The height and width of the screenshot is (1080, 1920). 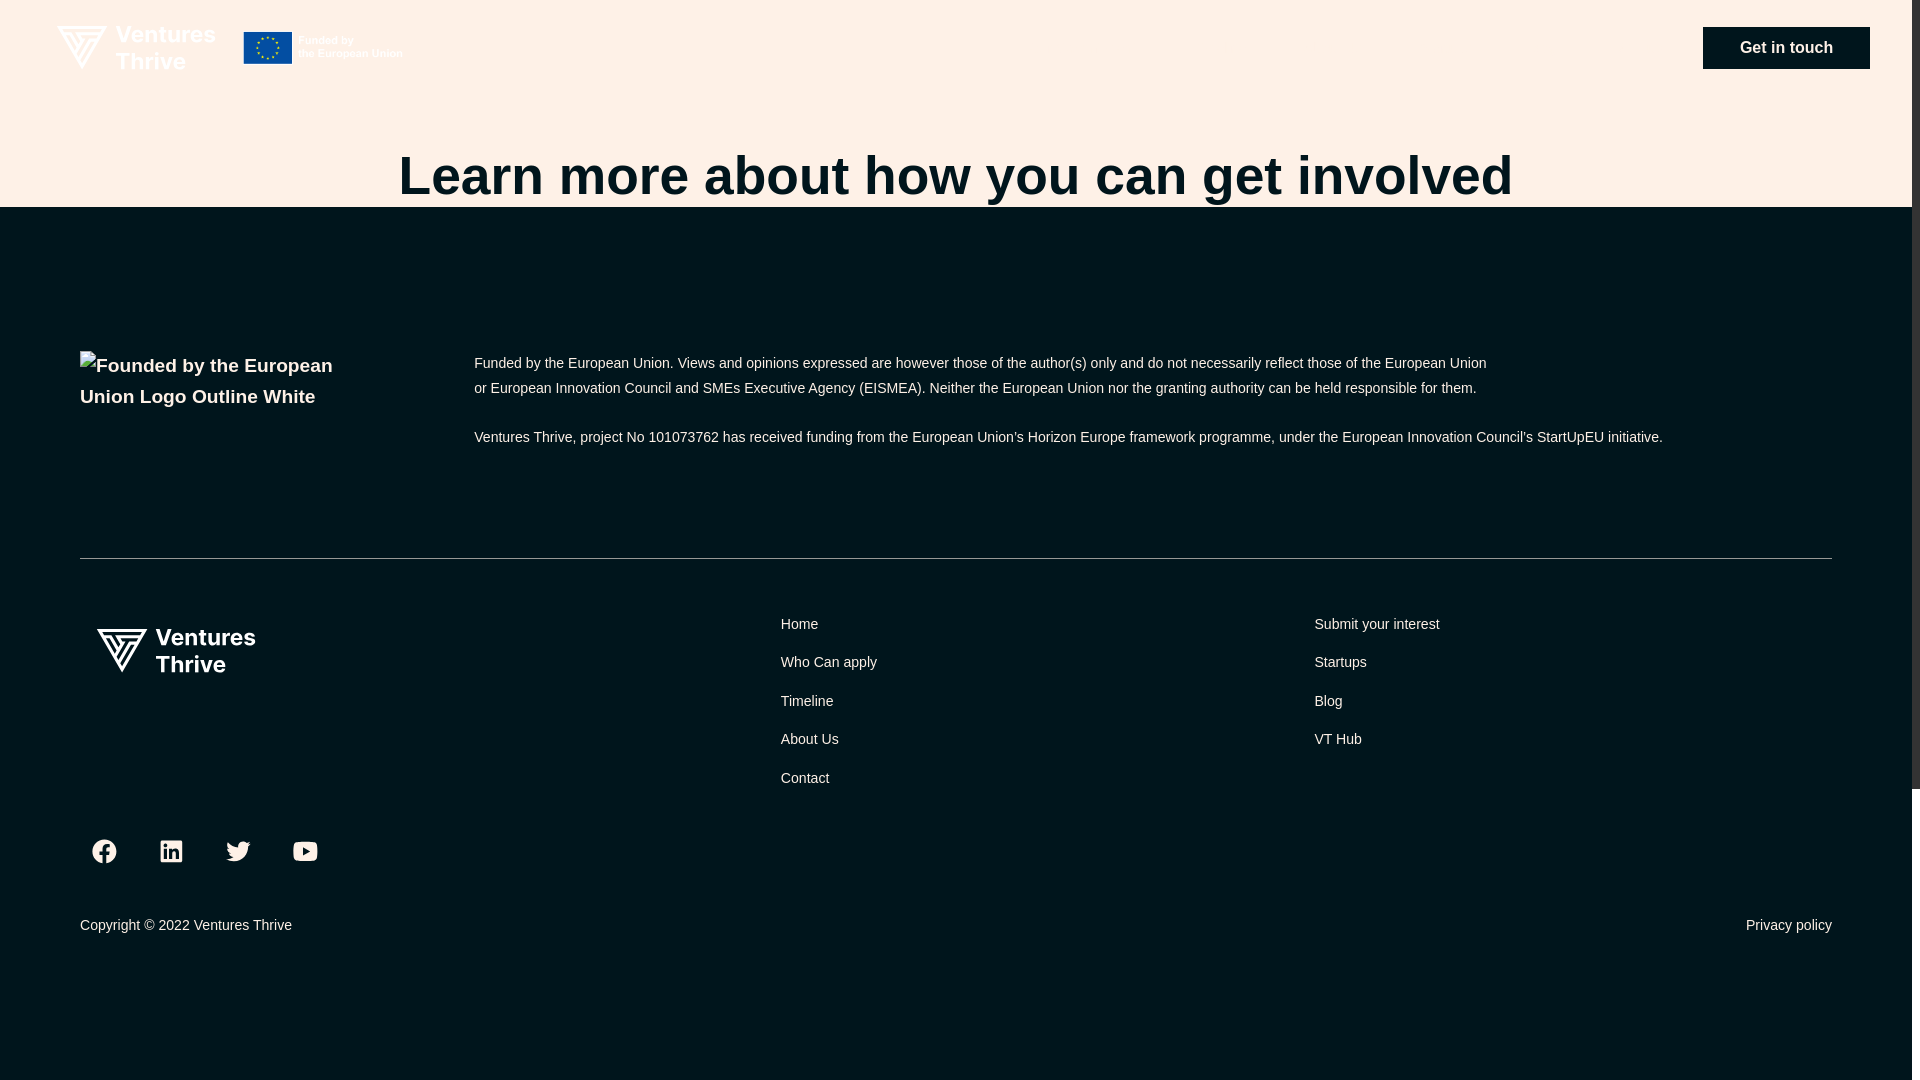 I want to click on Startups, so click(x=1572, y=662).